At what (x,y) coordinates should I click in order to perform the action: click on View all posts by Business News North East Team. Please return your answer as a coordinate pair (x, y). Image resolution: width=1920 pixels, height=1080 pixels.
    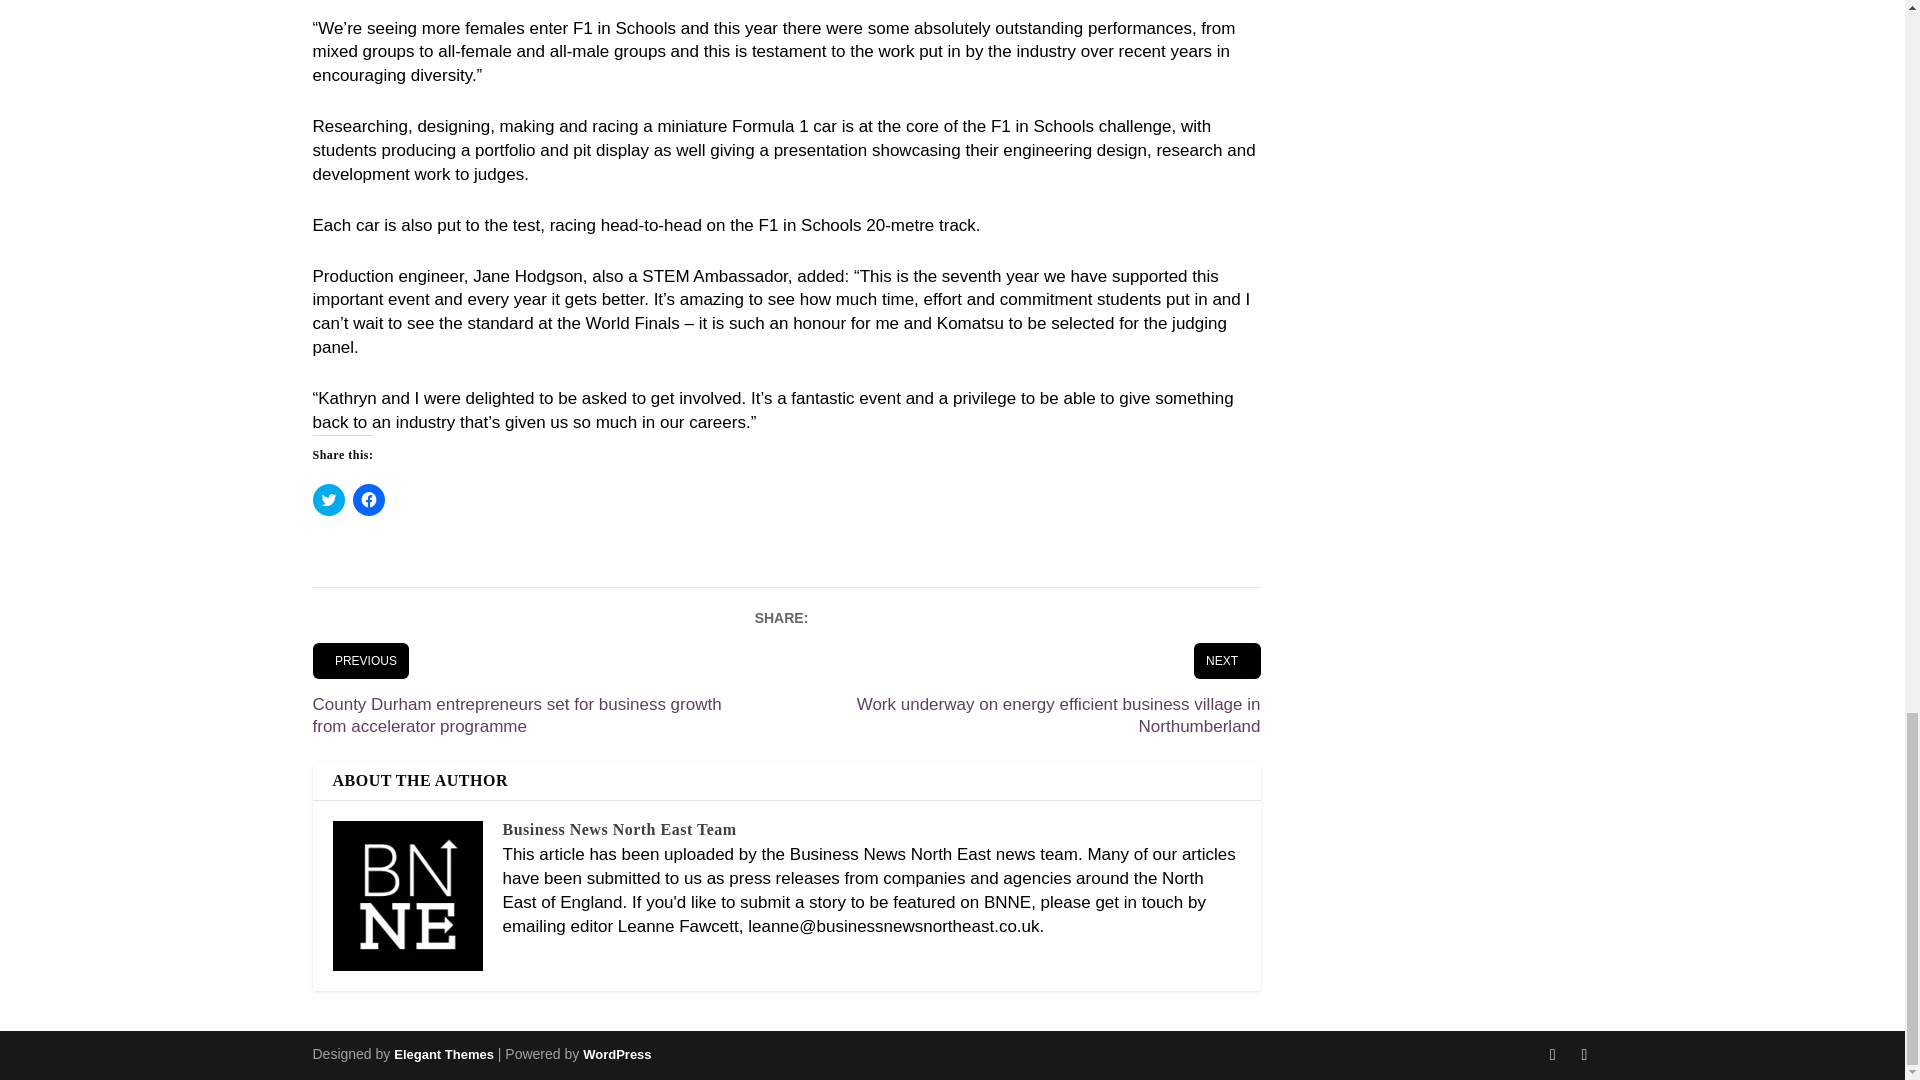
    Looking at the image, I should click on (618, 829).